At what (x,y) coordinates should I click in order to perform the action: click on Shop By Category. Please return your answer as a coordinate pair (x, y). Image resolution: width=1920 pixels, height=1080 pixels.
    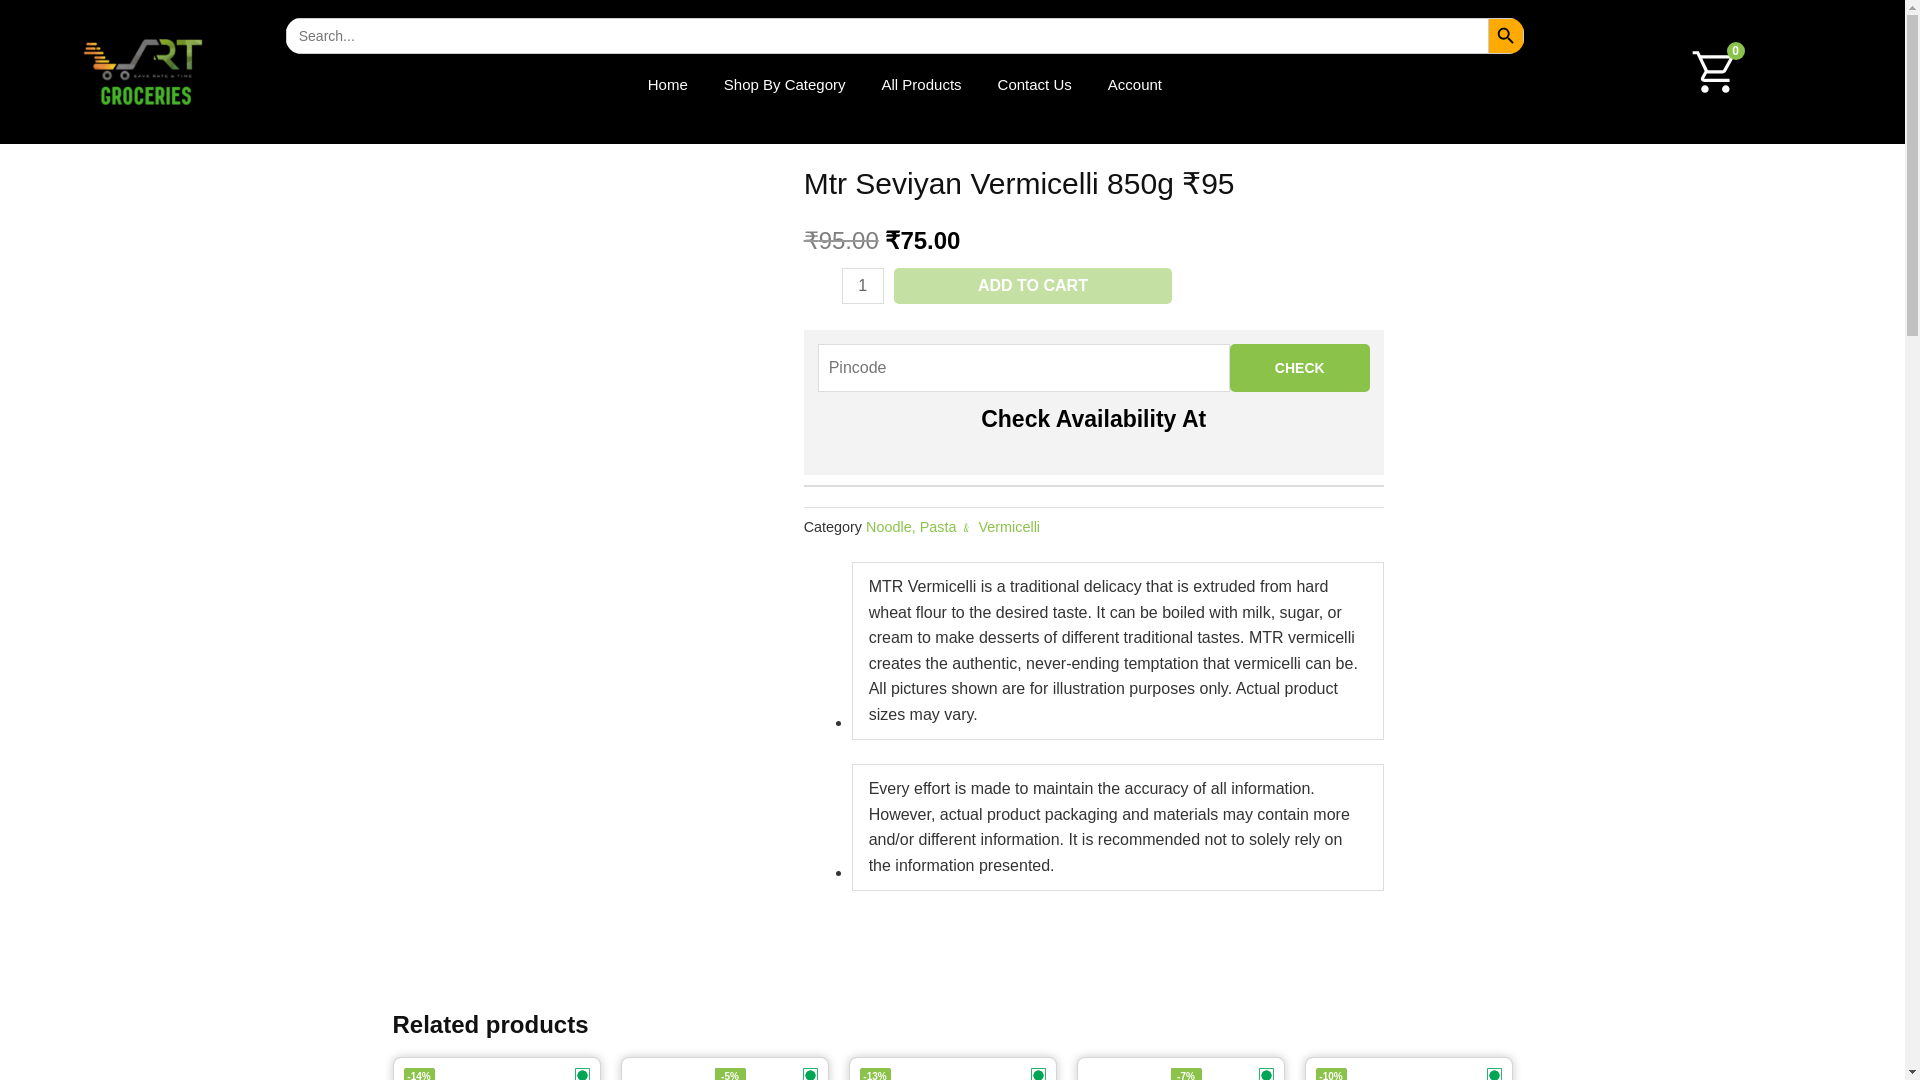
    Looking at the image, I should click on (785, 84).